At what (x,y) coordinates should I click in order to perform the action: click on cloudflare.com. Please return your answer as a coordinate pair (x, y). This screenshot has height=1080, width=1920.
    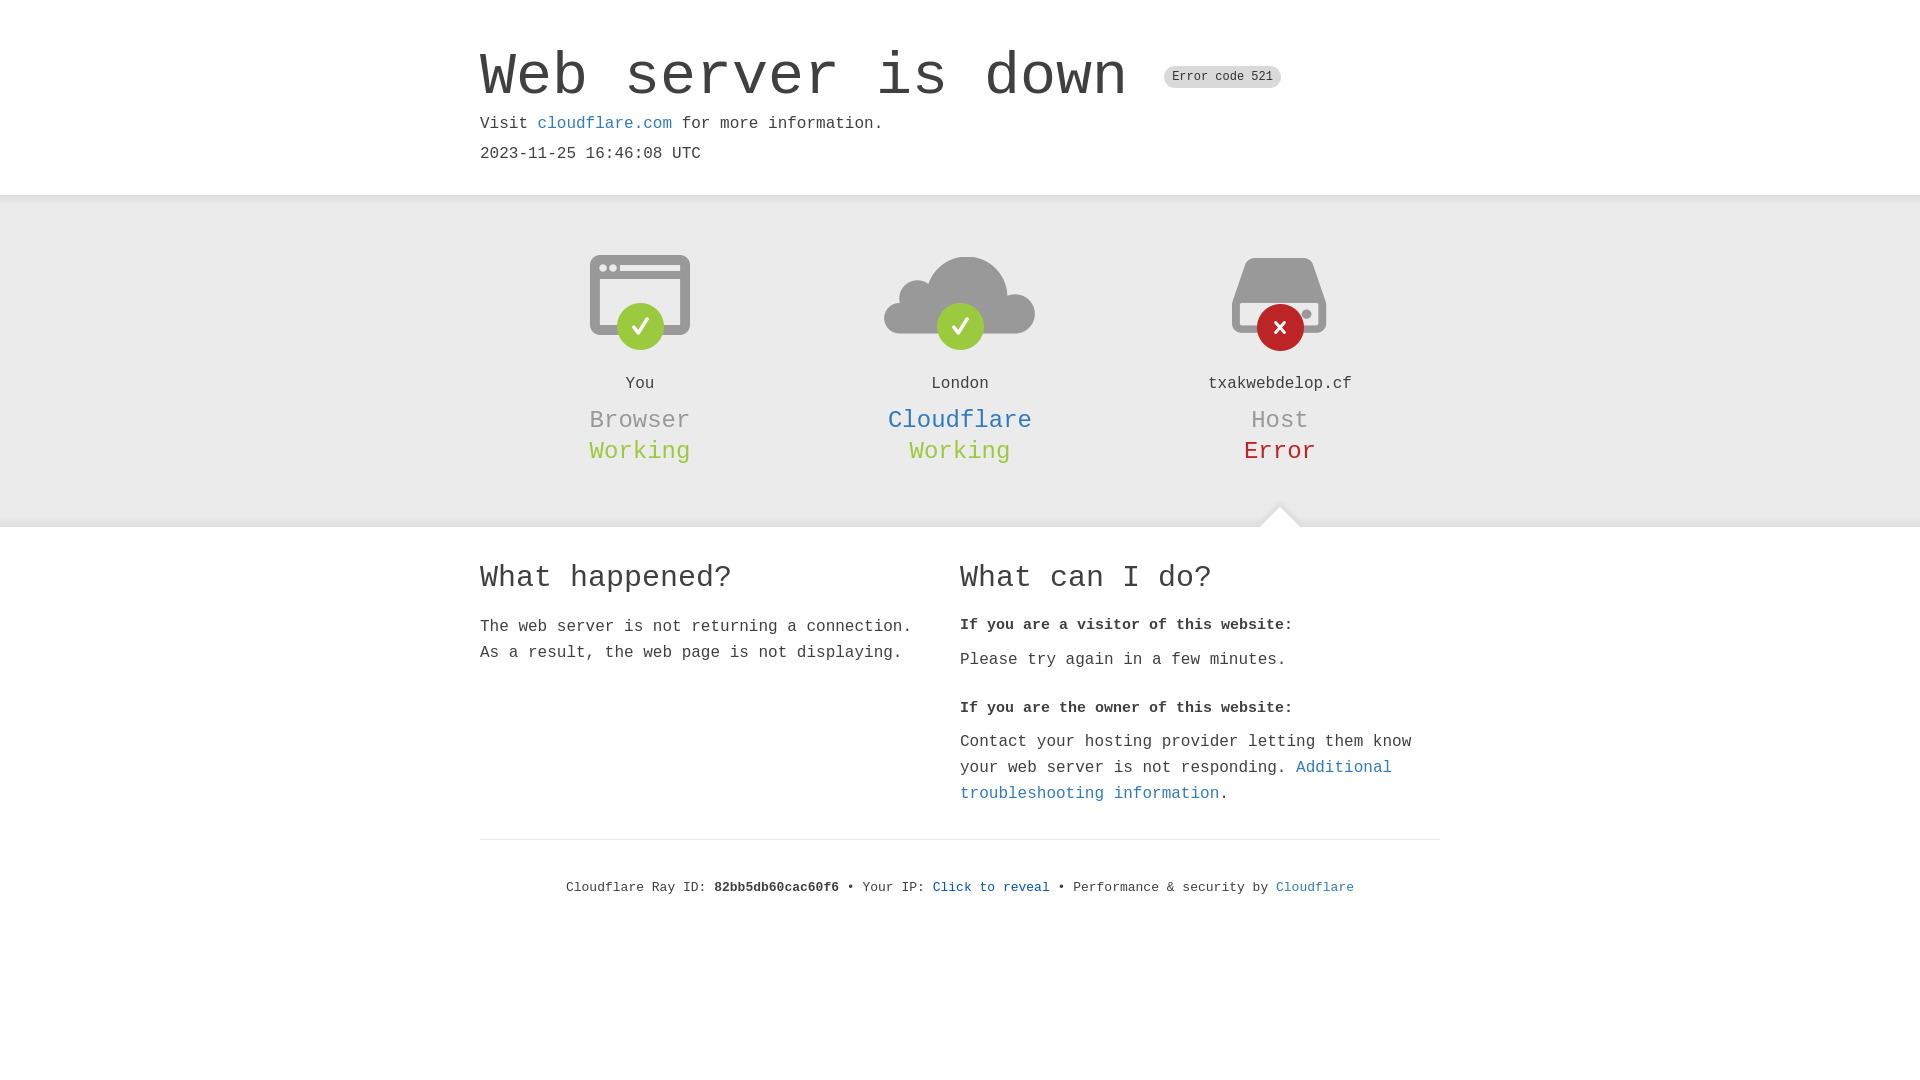
    Looking at the image, I should click on (605, 124).